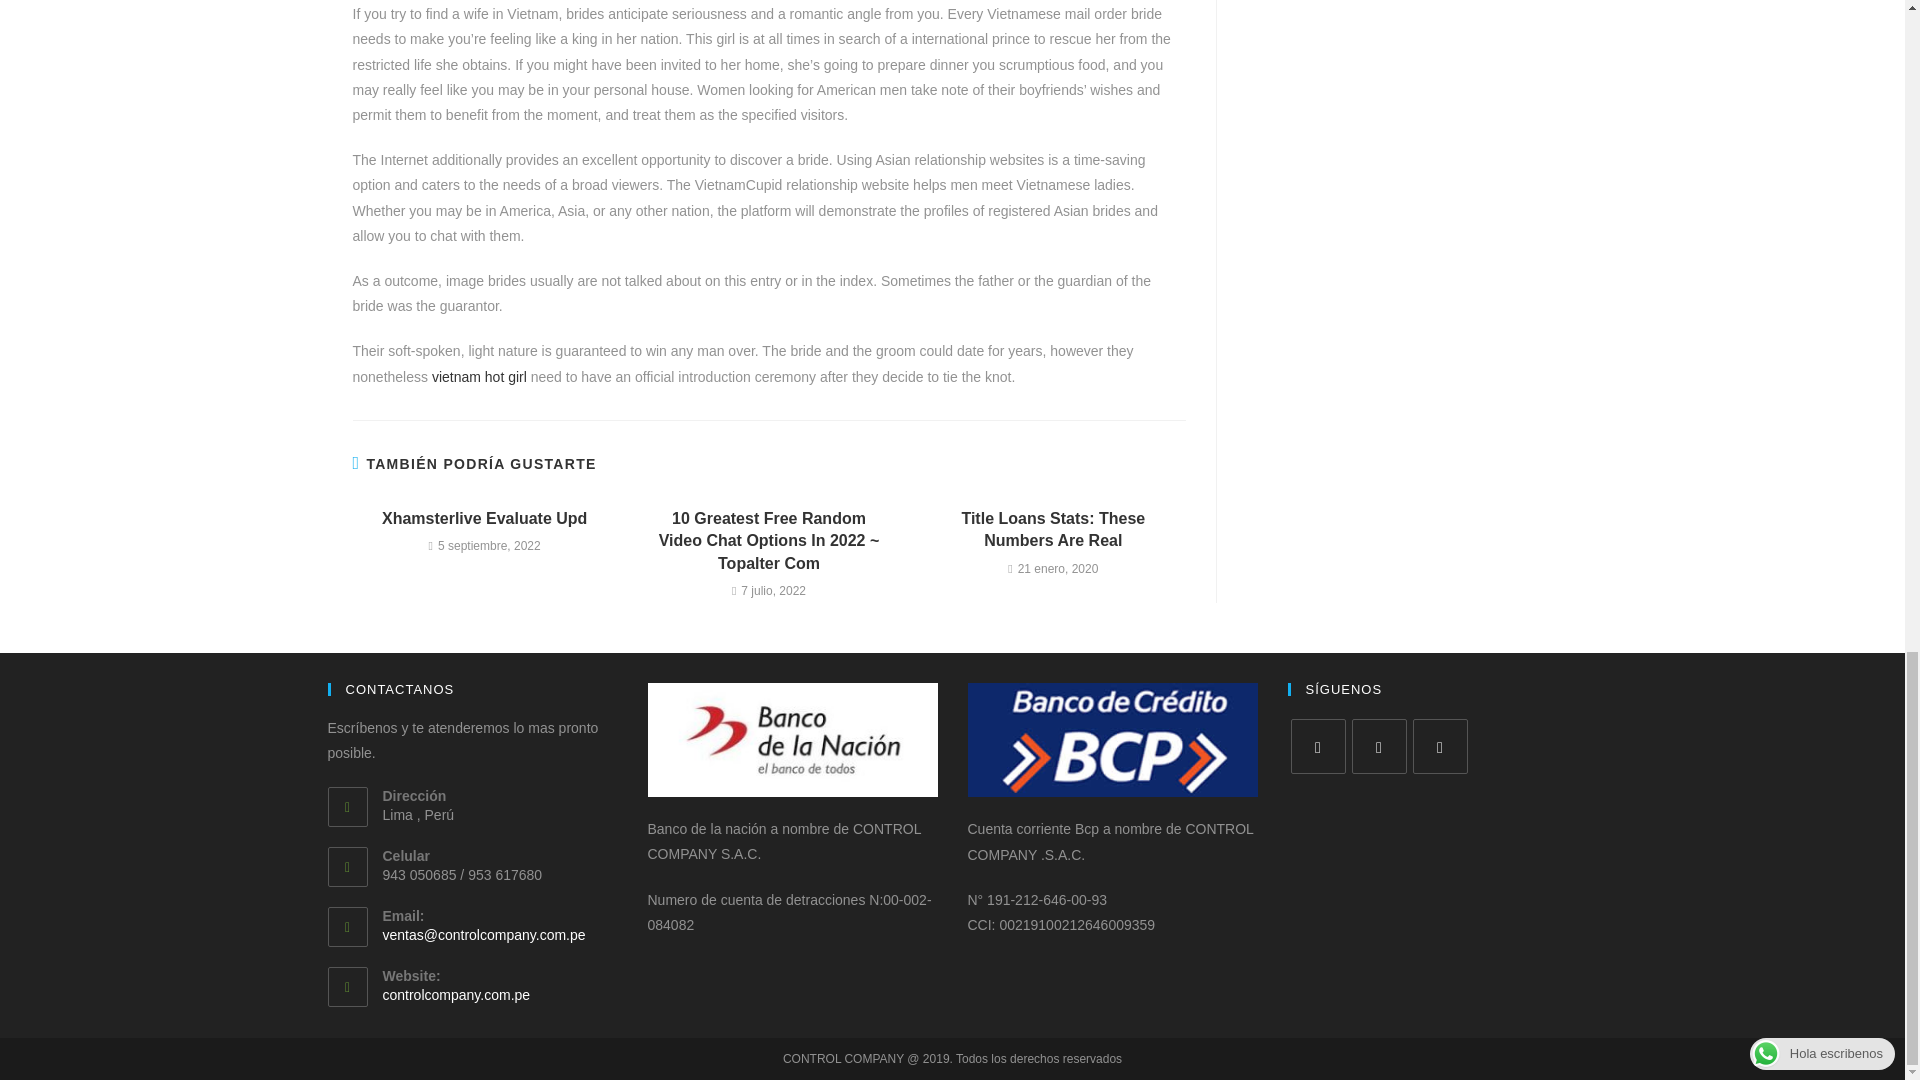  I want to click on Instagram, so click(1379, 746).